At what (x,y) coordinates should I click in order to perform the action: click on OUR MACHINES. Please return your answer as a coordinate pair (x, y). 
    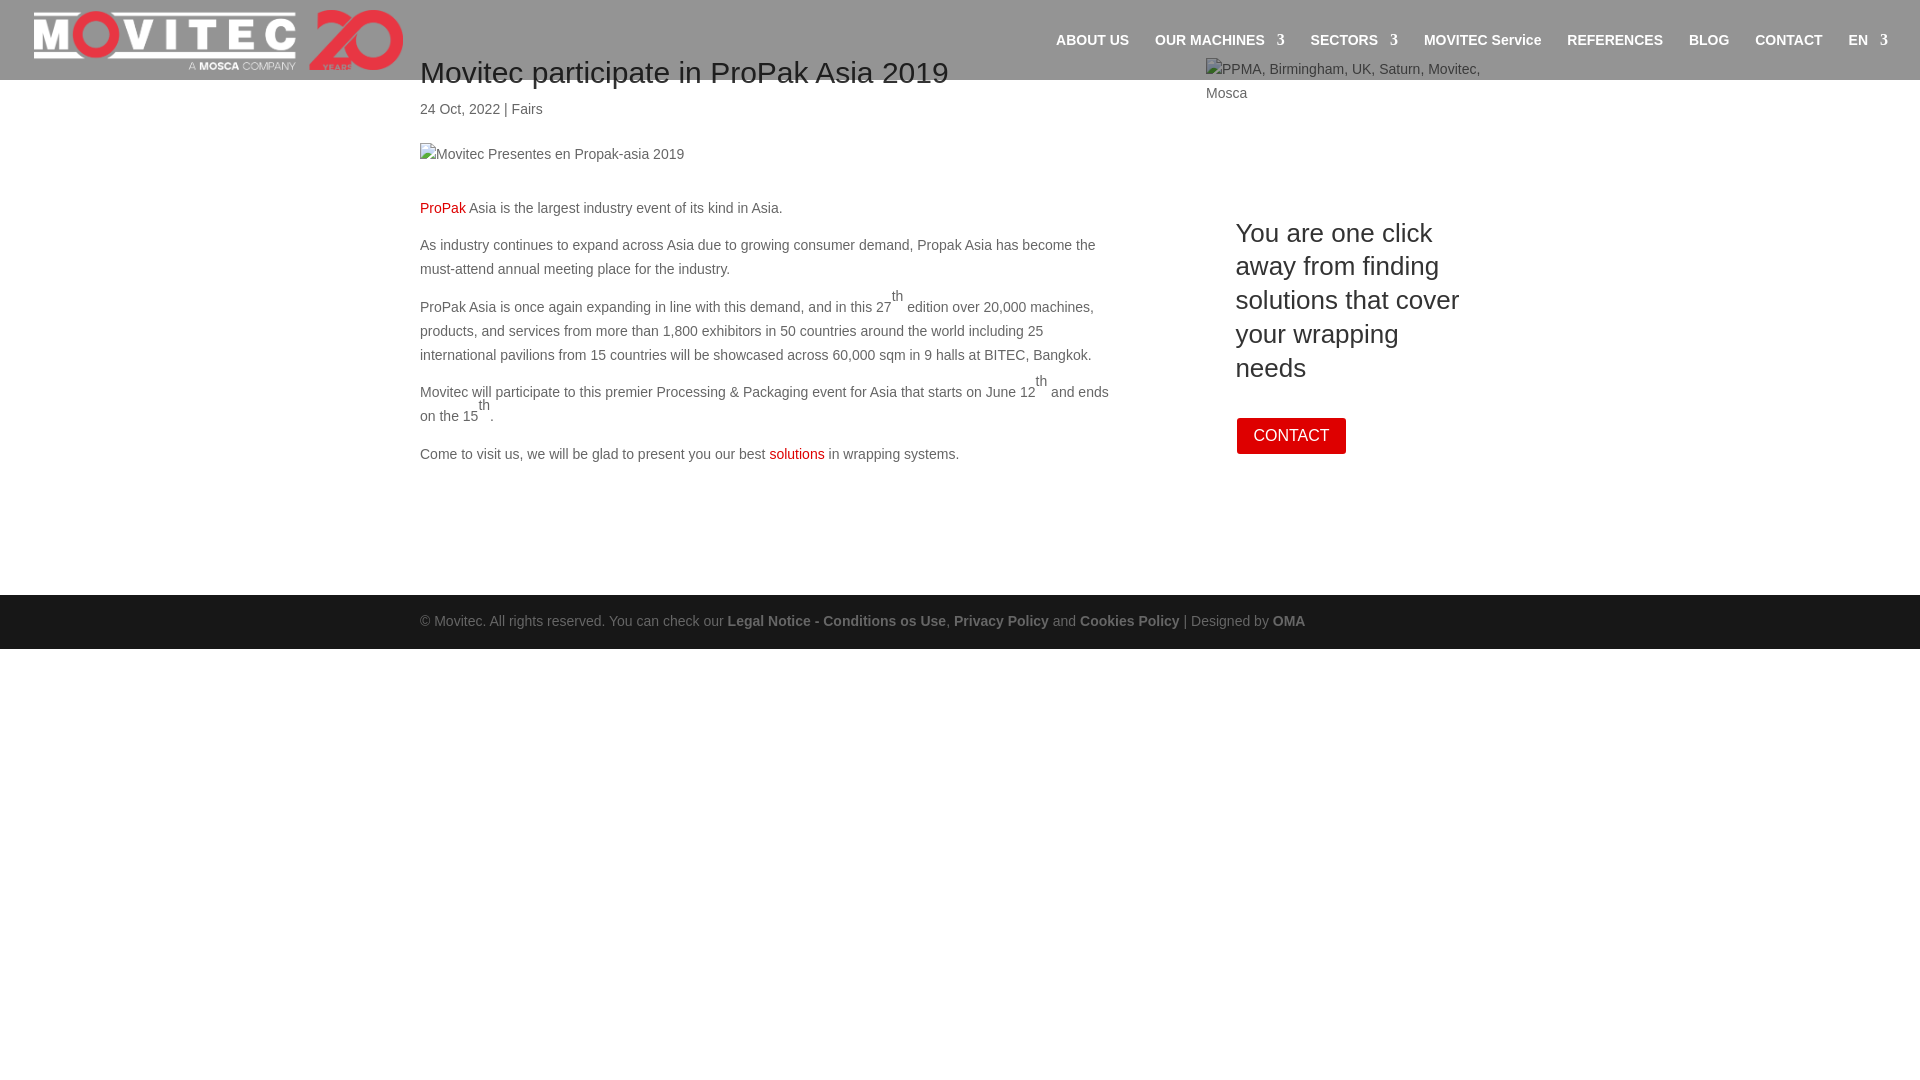
    Looking at the image, I should click on (1220, 56).